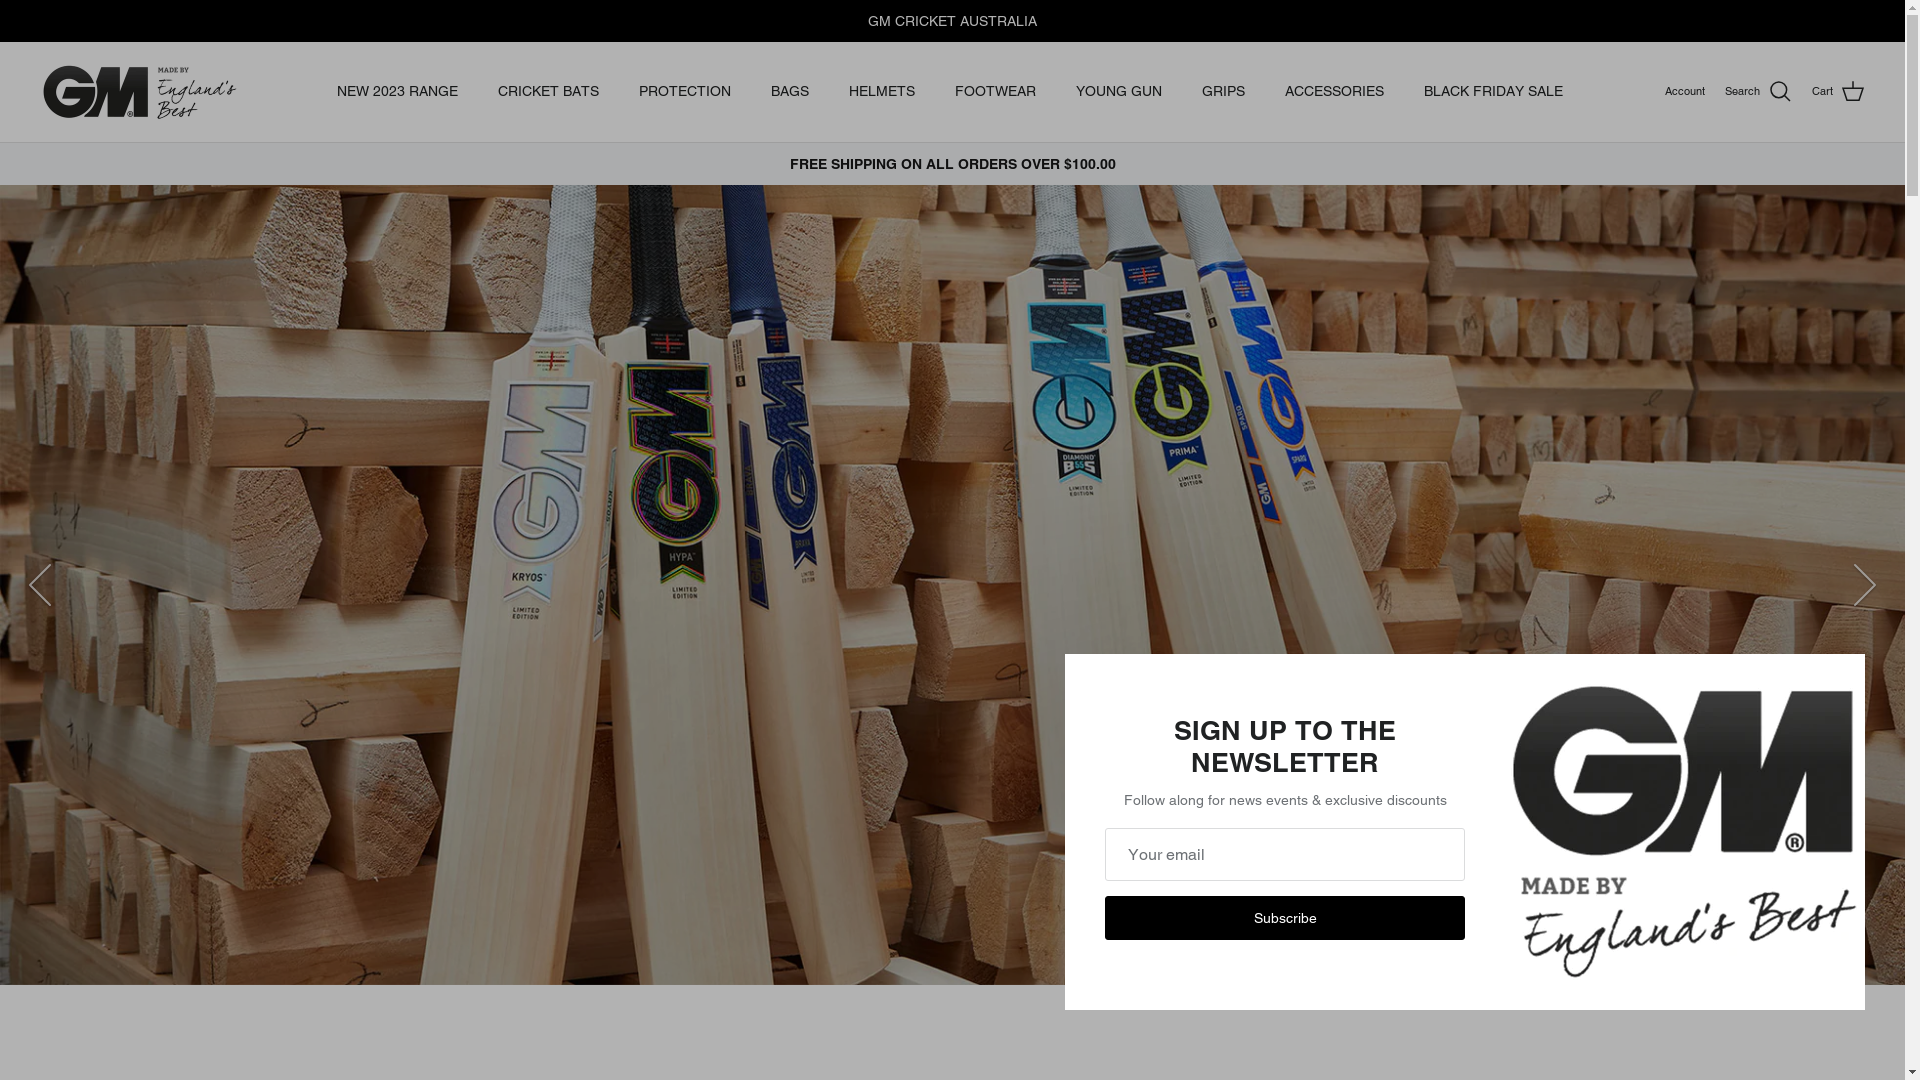 This screenshot has width=1920, height=1080. What do you see at coordinates (1685, 92) in the screenshot?
I see `Account` at bounding box center [1685, 92].